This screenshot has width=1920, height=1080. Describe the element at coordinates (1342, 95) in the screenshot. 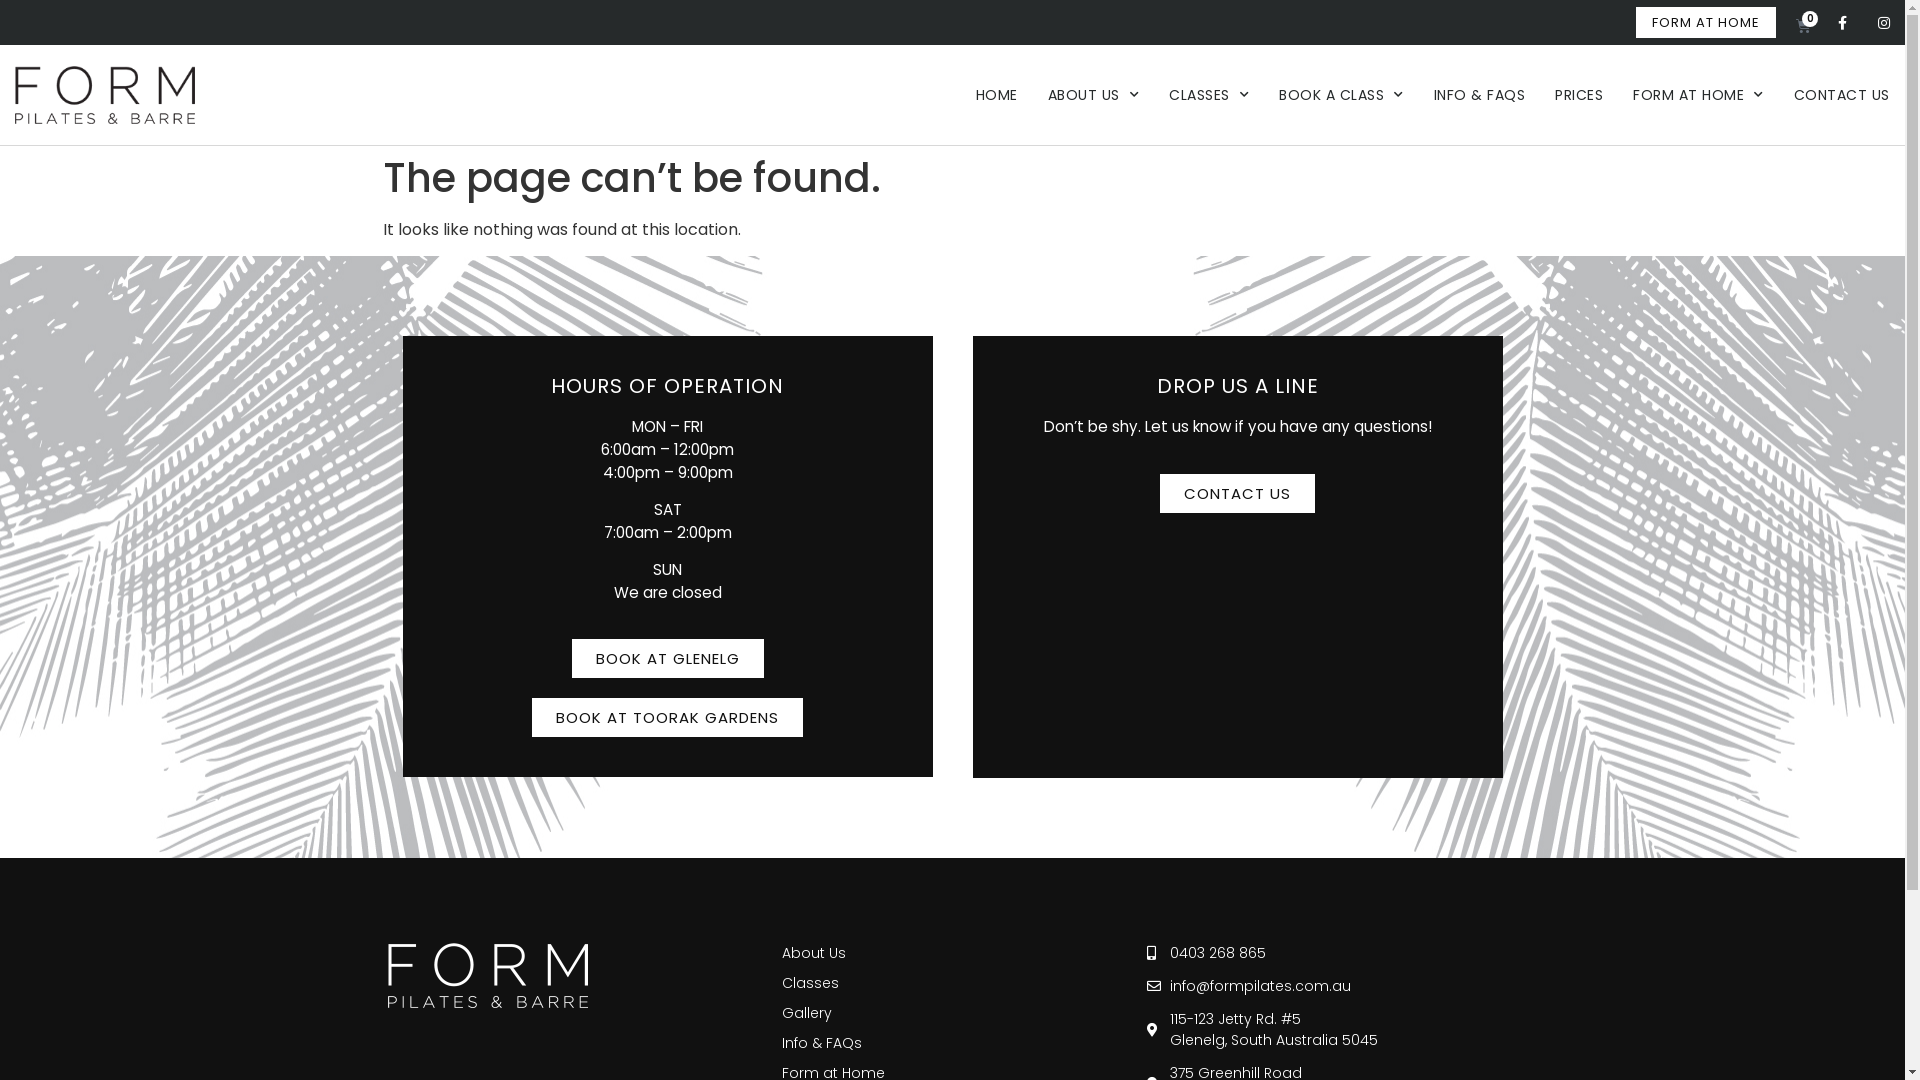

I see `BOOK A CLASS` at that location.